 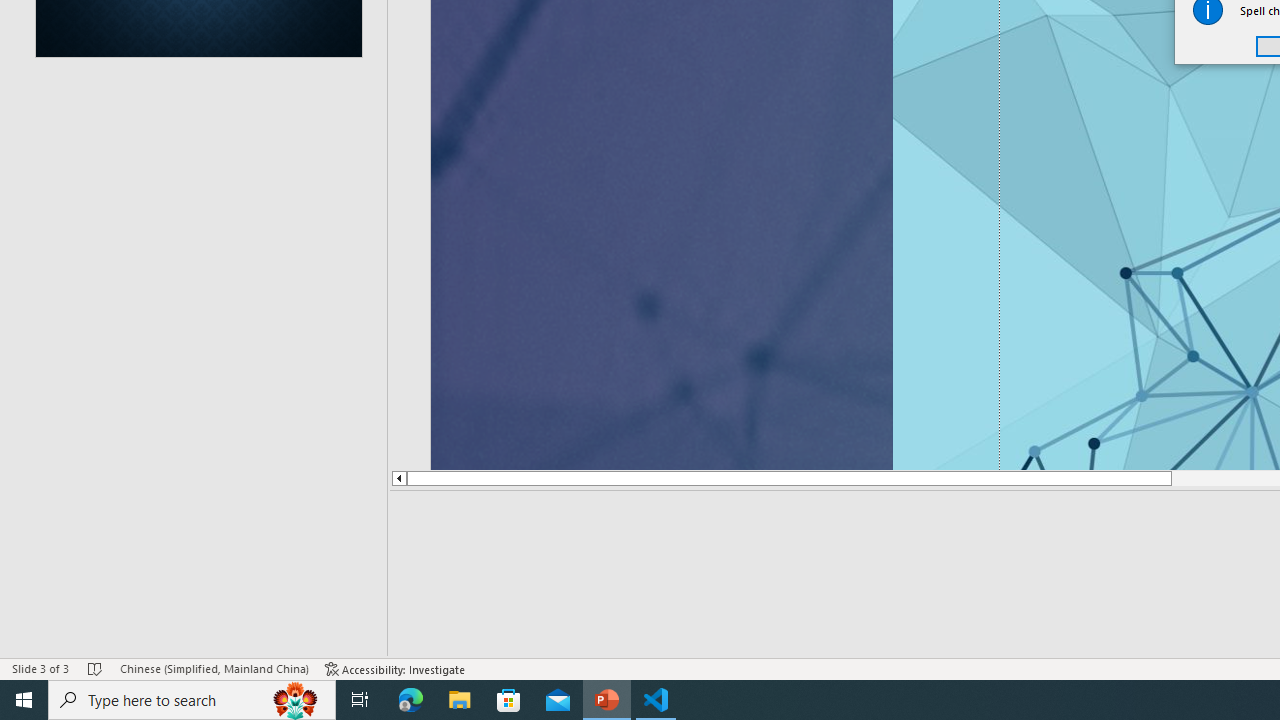 I want to click on Visual Studio Code - 1 running window, so click(x=656, y=700).